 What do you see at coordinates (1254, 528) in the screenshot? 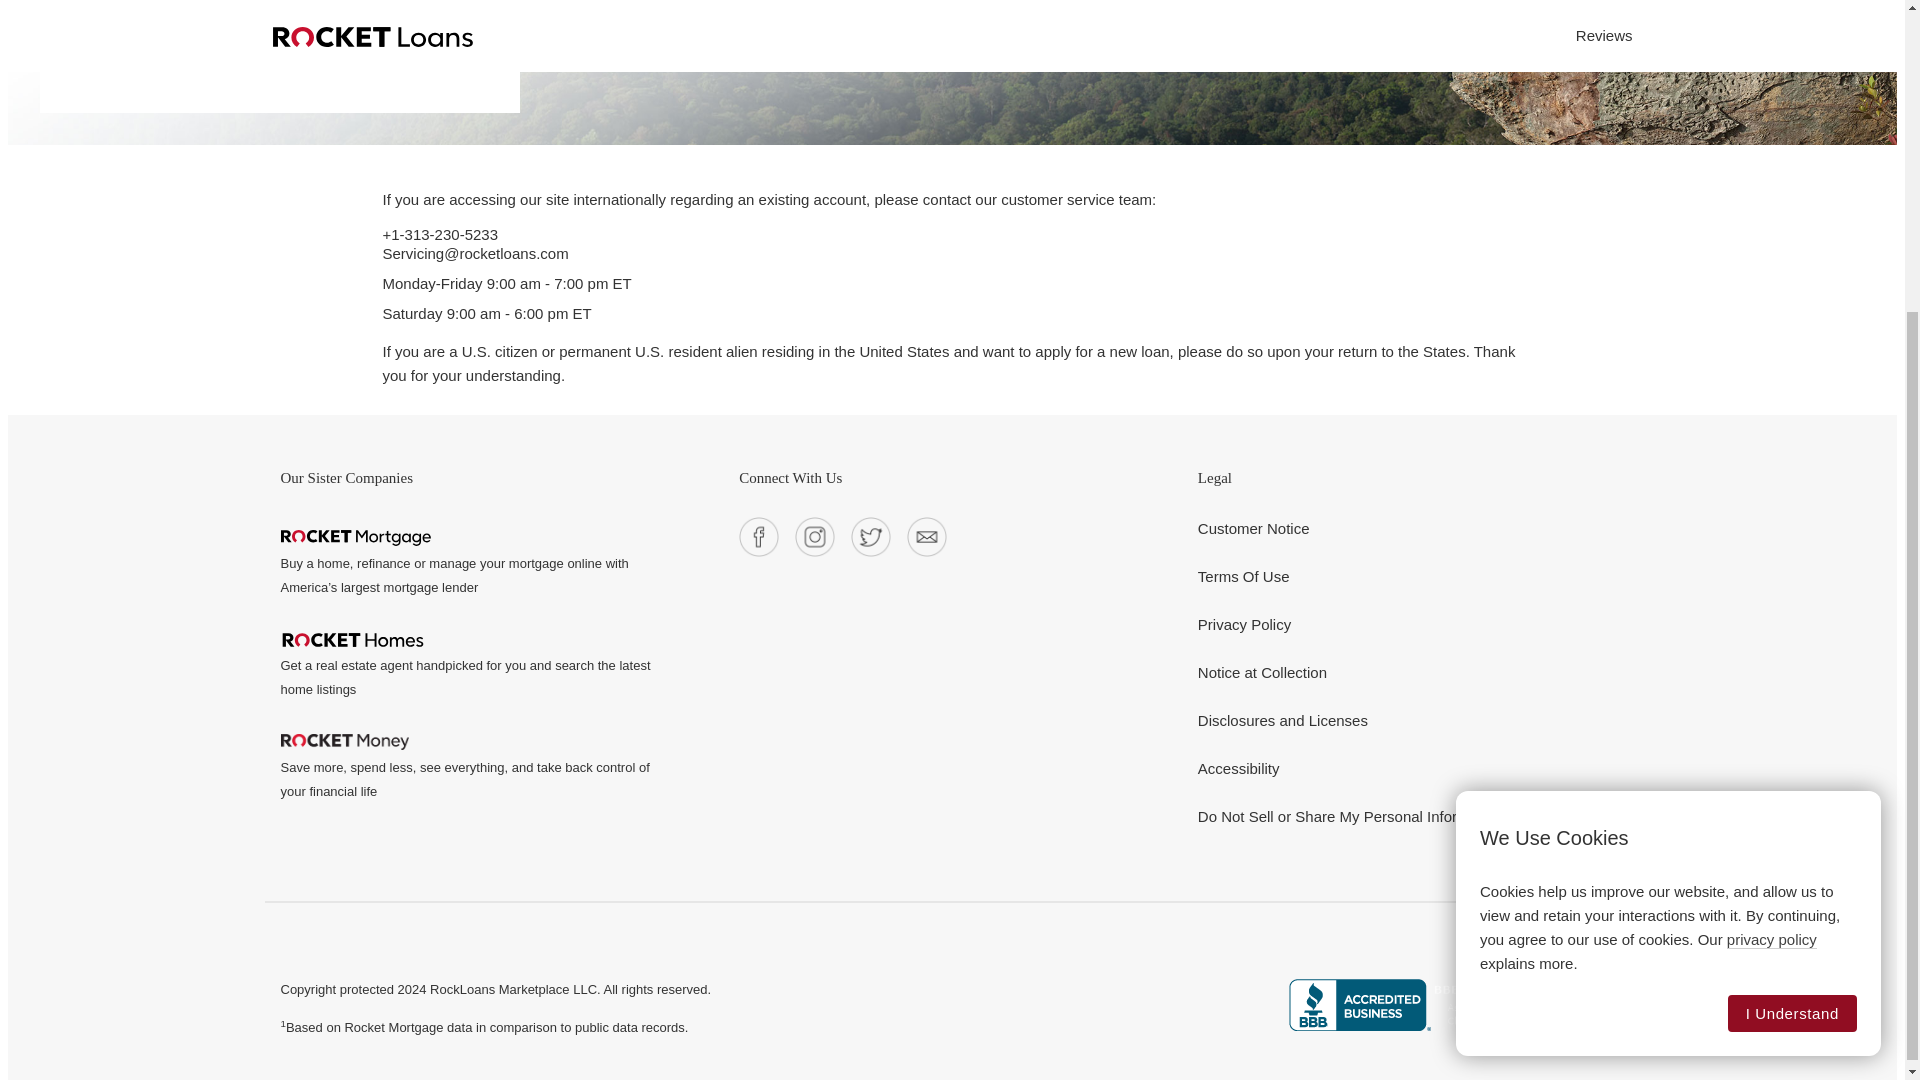
I see `Customer Notice` at bounding box center [1254, 528].